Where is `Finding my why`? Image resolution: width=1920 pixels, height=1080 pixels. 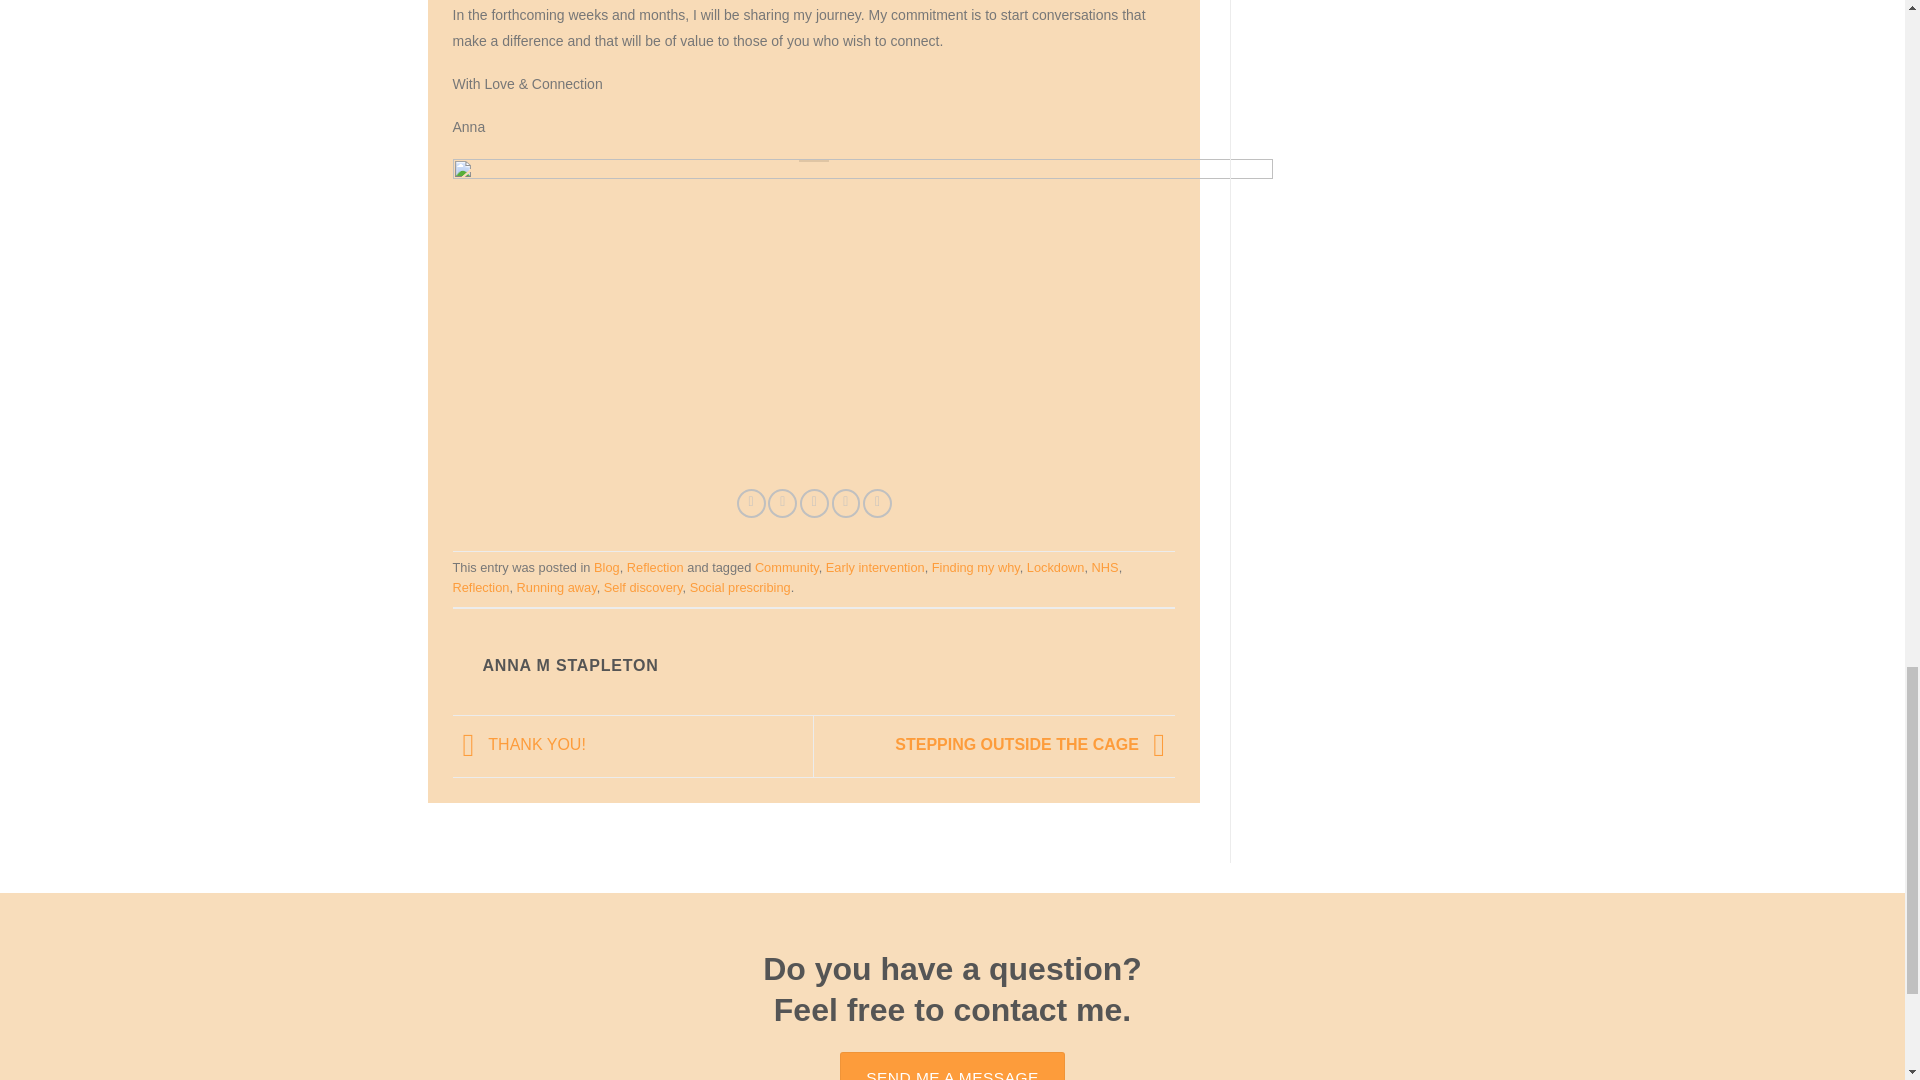
Finding my why is located at coordinates (975, 567).